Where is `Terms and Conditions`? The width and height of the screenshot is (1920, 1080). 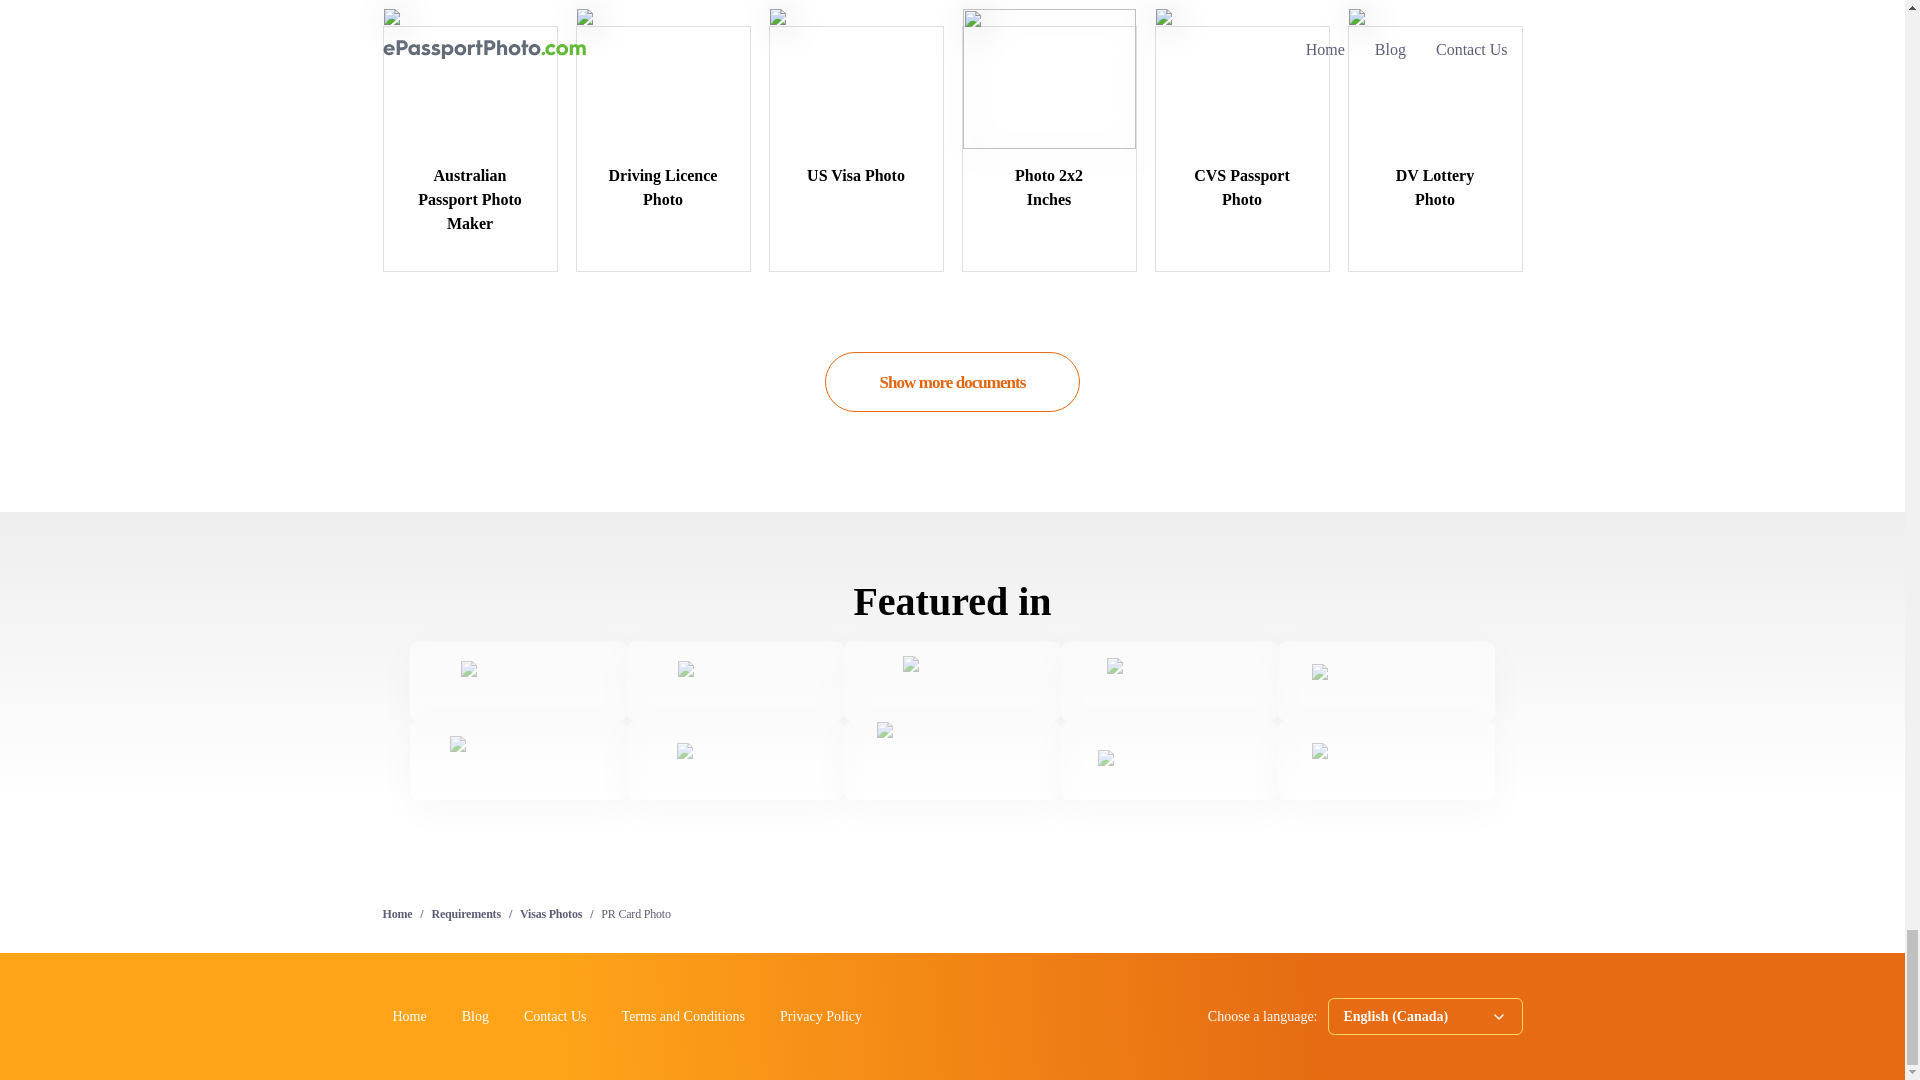
Terms and Conditions is located at coordinates (683, 1016).